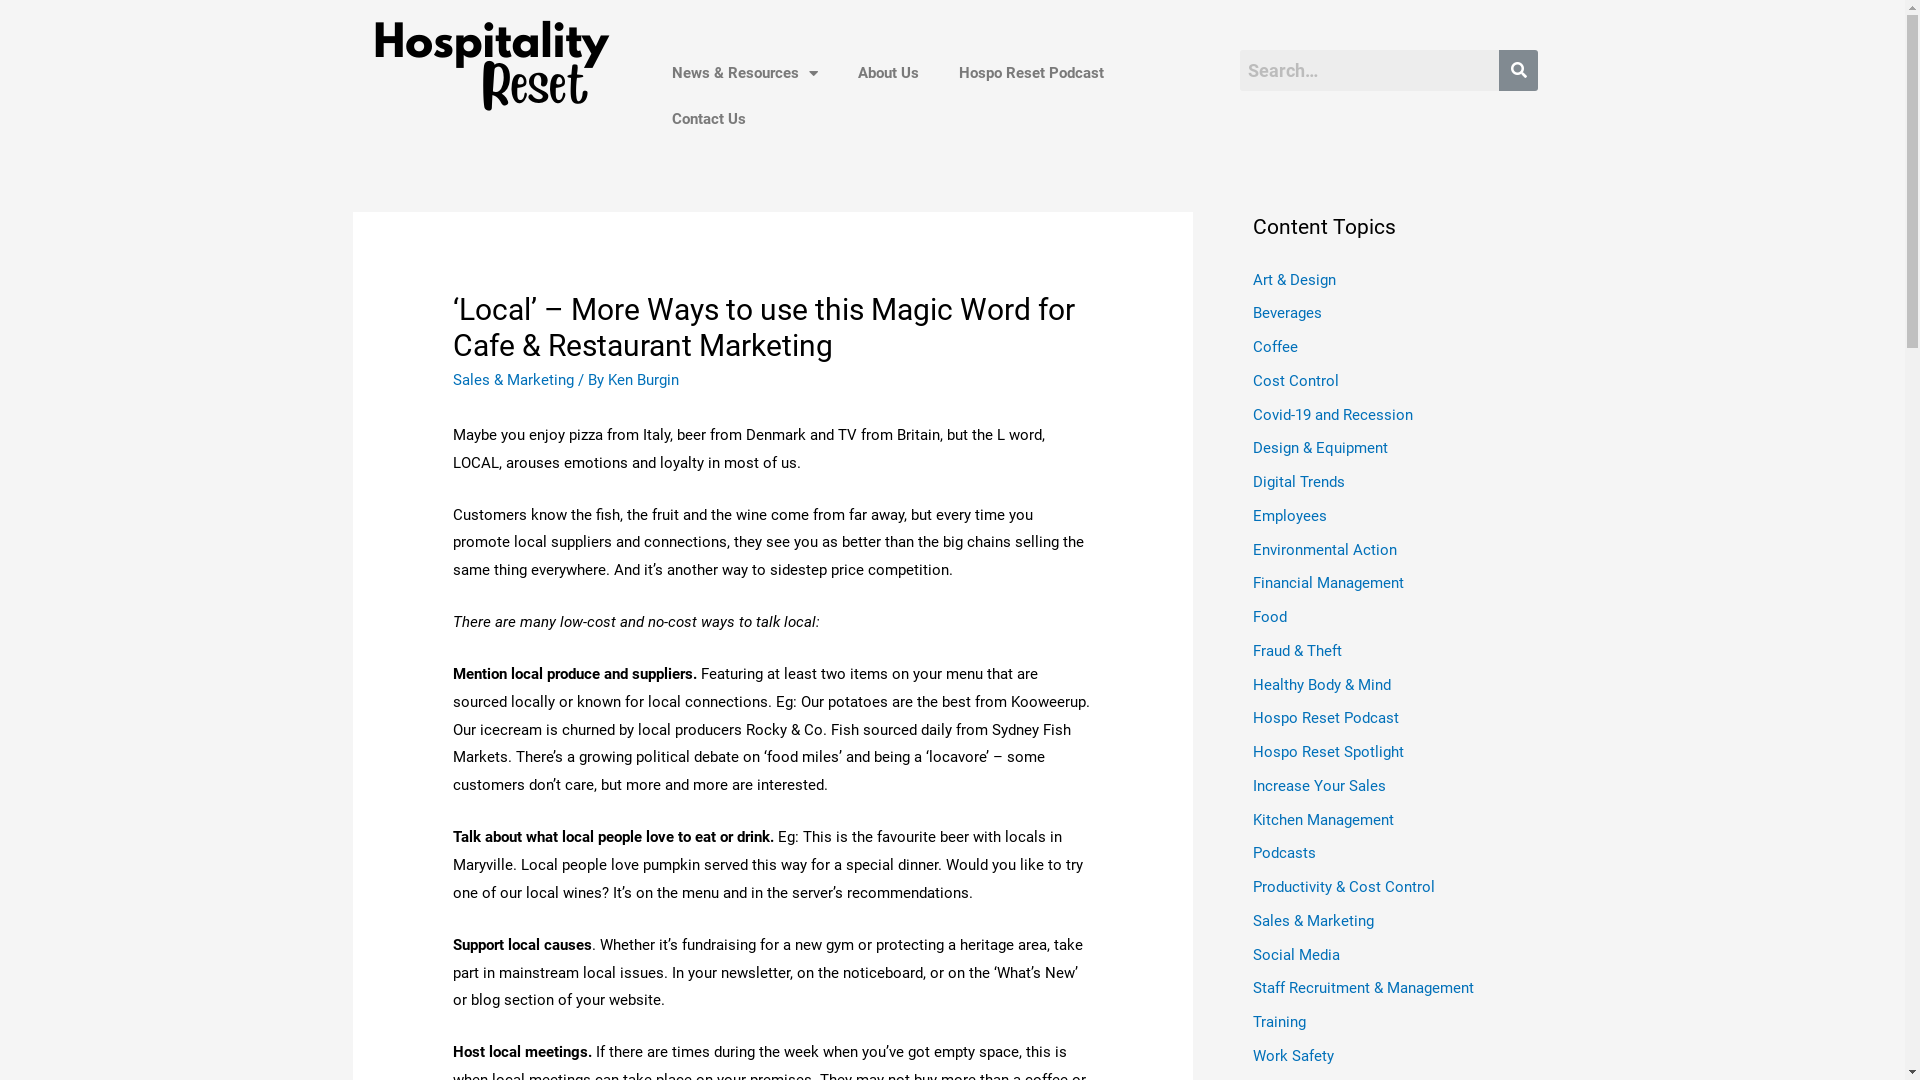  What do you see at coordinates (1322, 819) in the screenshot?
I see `Kitchen Management` at bounding box center [1322, 819].